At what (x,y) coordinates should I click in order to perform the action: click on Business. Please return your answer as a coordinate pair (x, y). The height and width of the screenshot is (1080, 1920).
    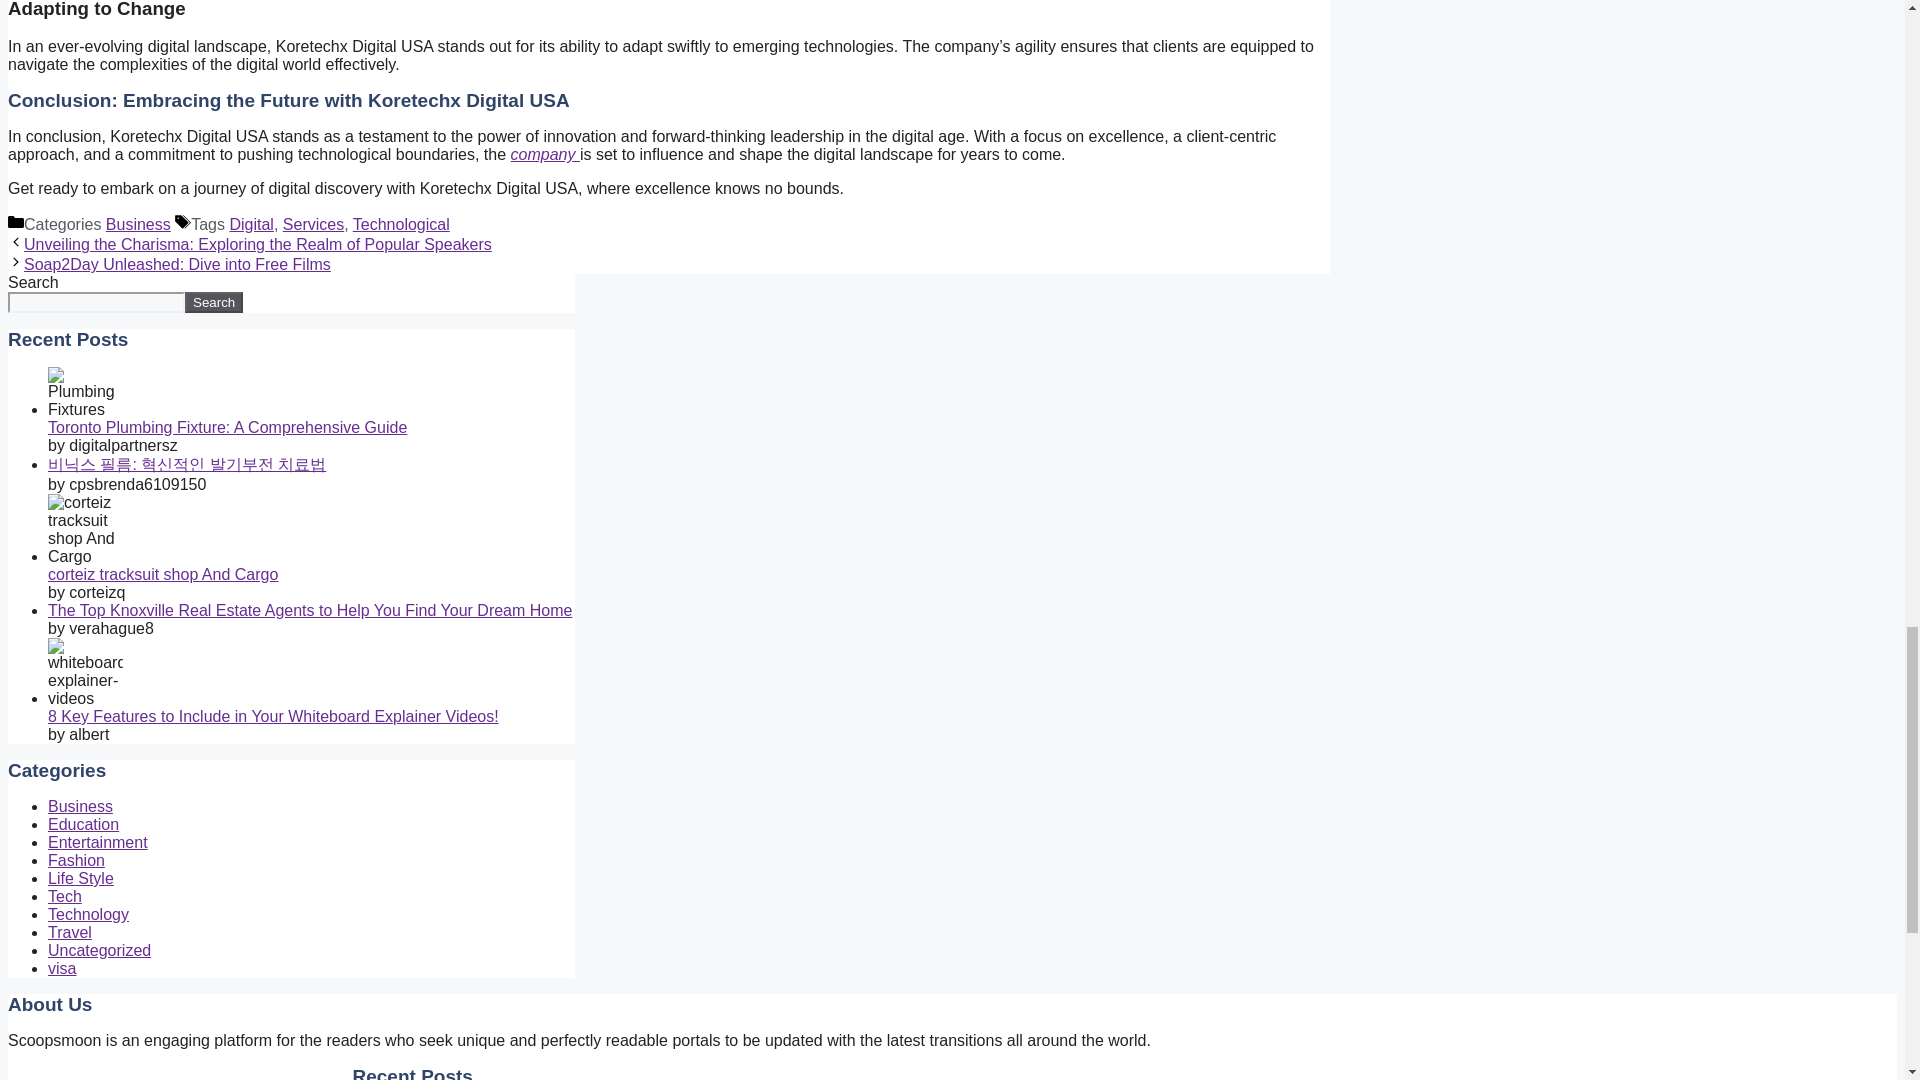
    Looking at the image, I should click on (138, 224).